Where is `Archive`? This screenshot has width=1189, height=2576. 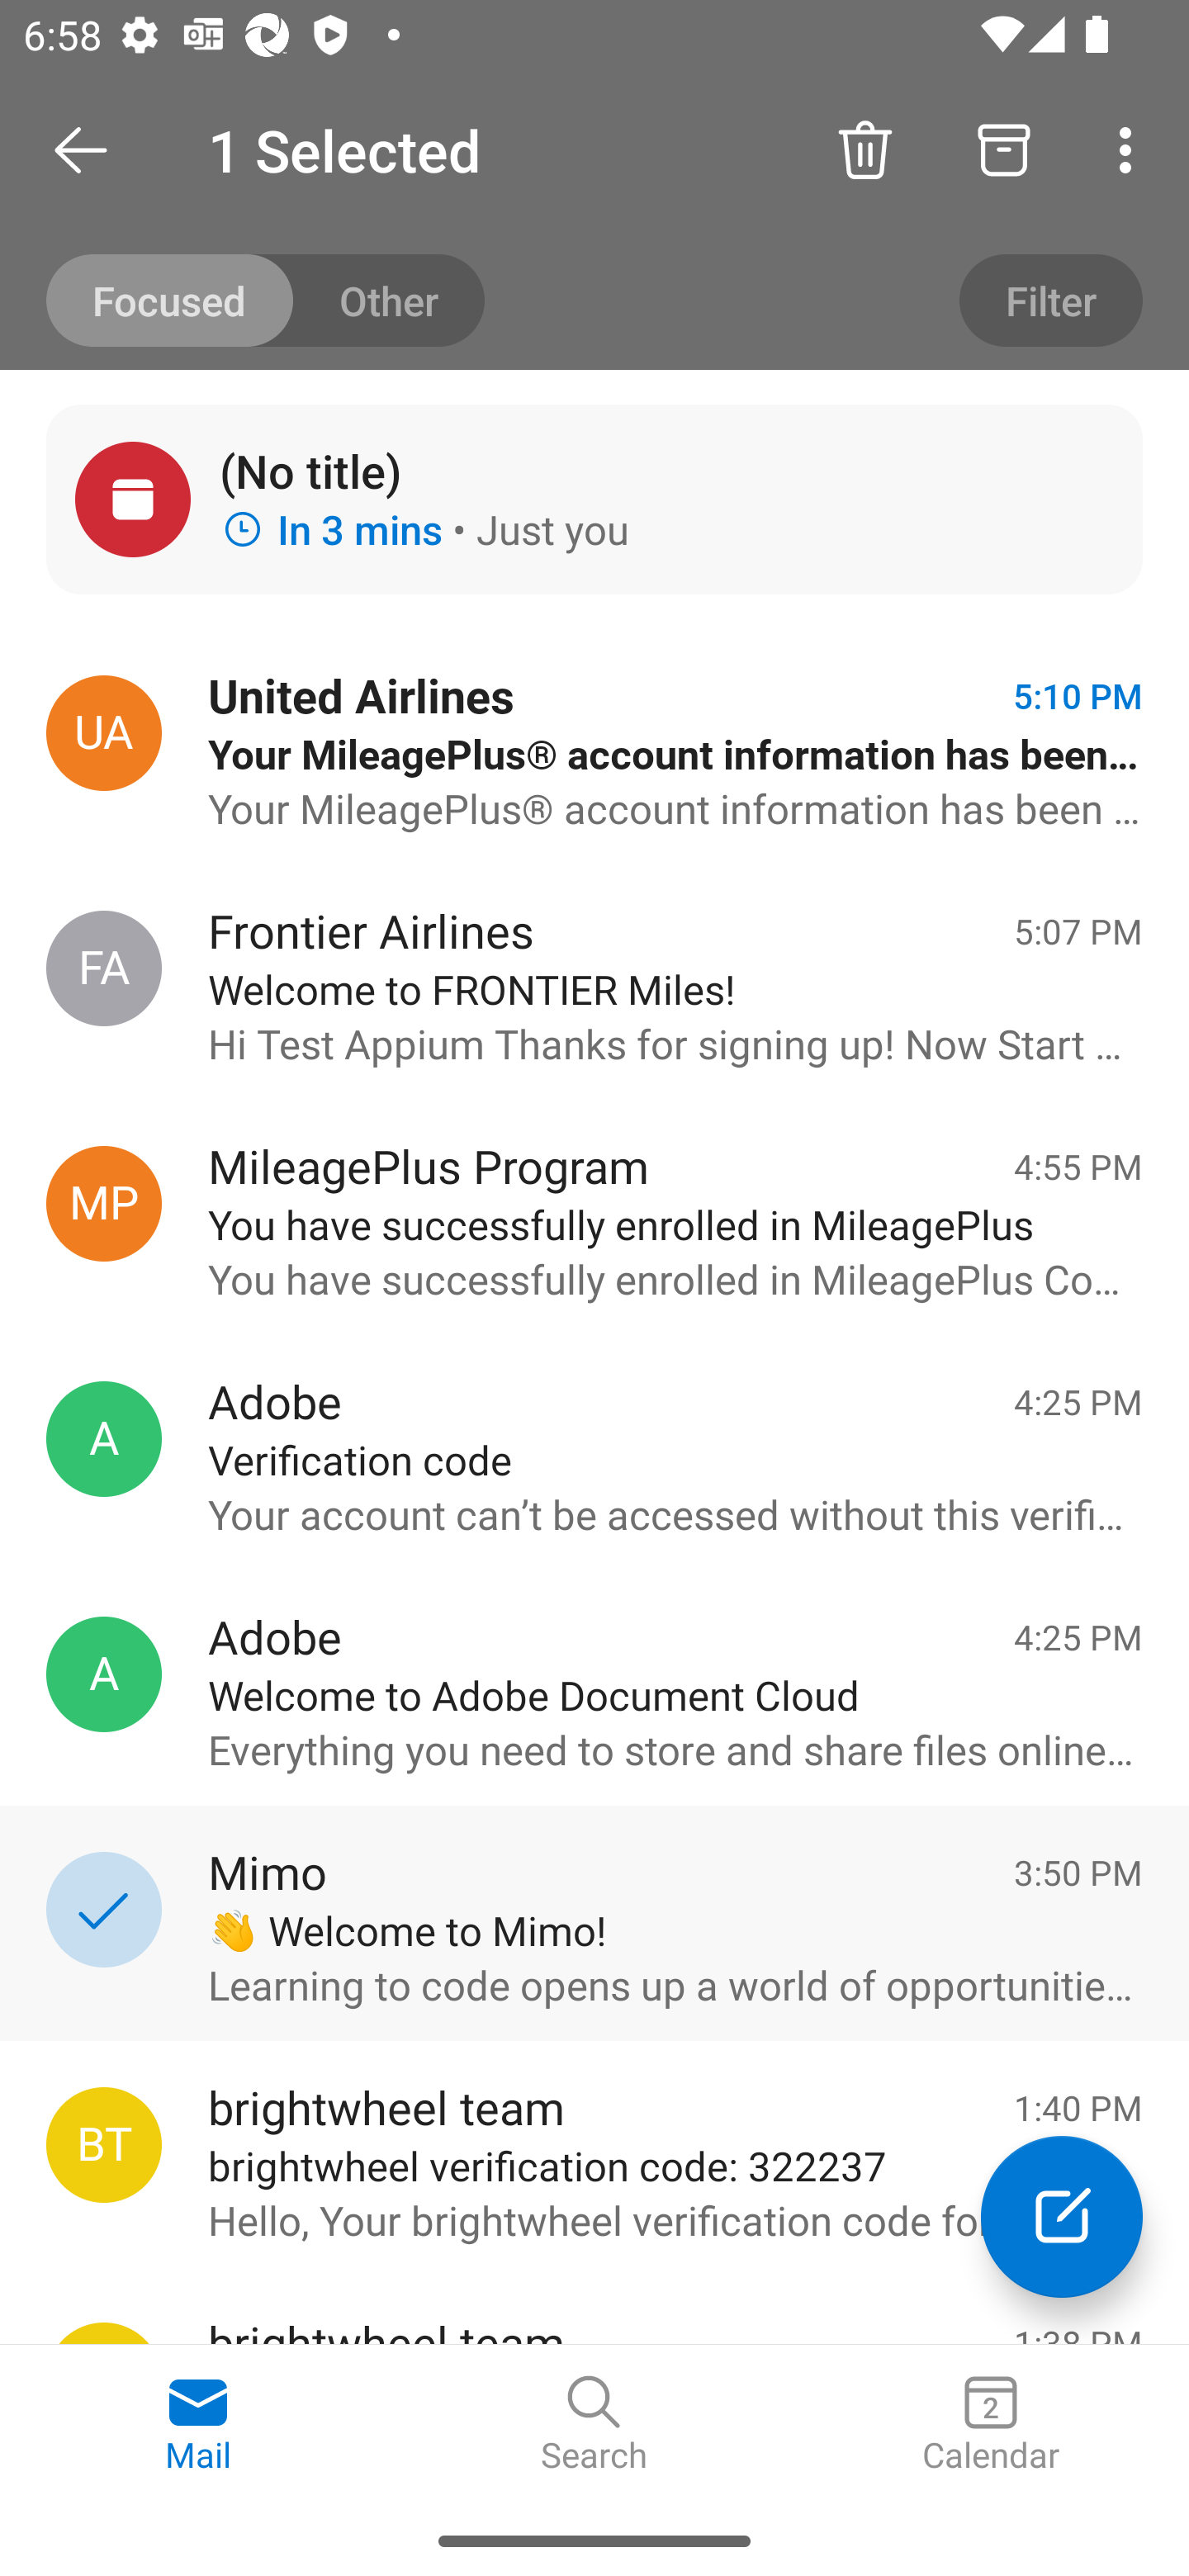 Archive is located at coordinates (1004, 149).